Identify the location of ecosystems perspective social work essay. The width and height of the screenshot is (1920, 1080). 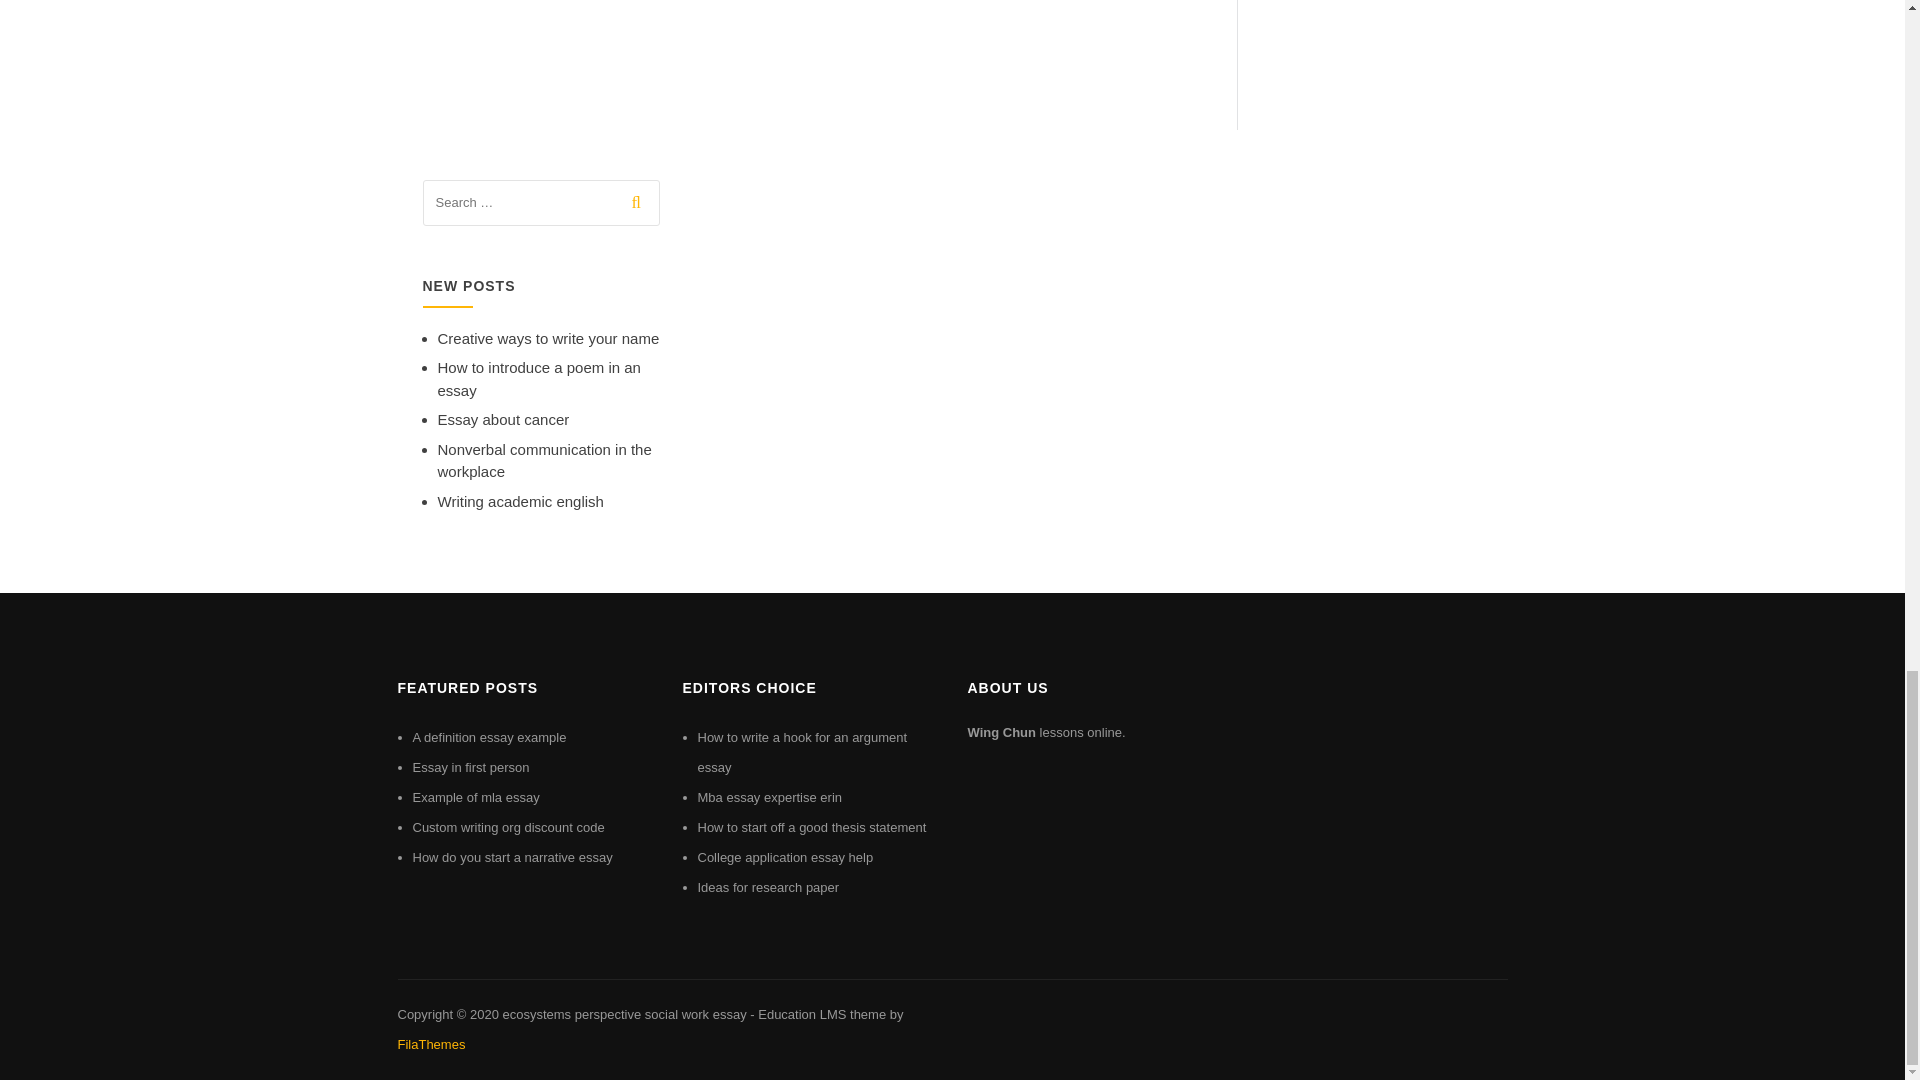
(624, 1014).